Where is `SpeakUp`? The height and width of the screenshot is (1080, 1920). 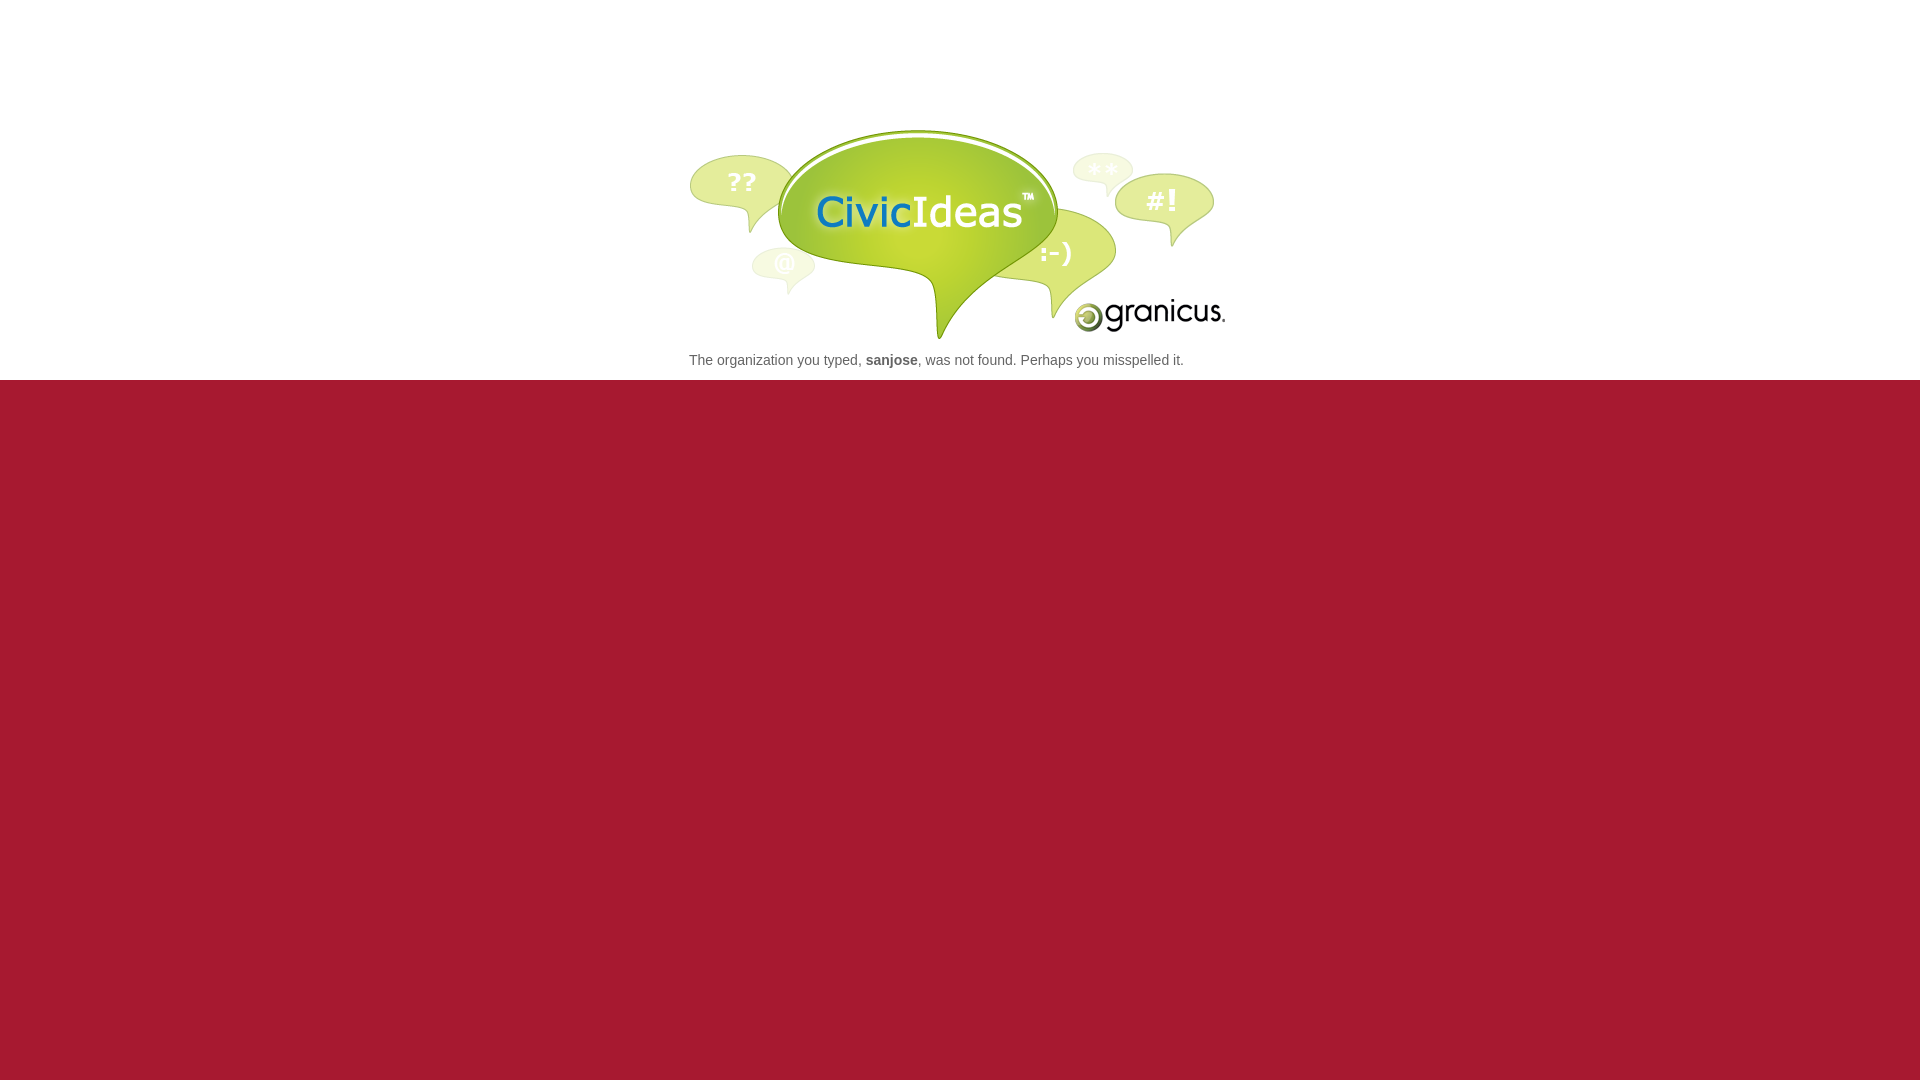 SpeakUp is located at coordinates (960, 234).